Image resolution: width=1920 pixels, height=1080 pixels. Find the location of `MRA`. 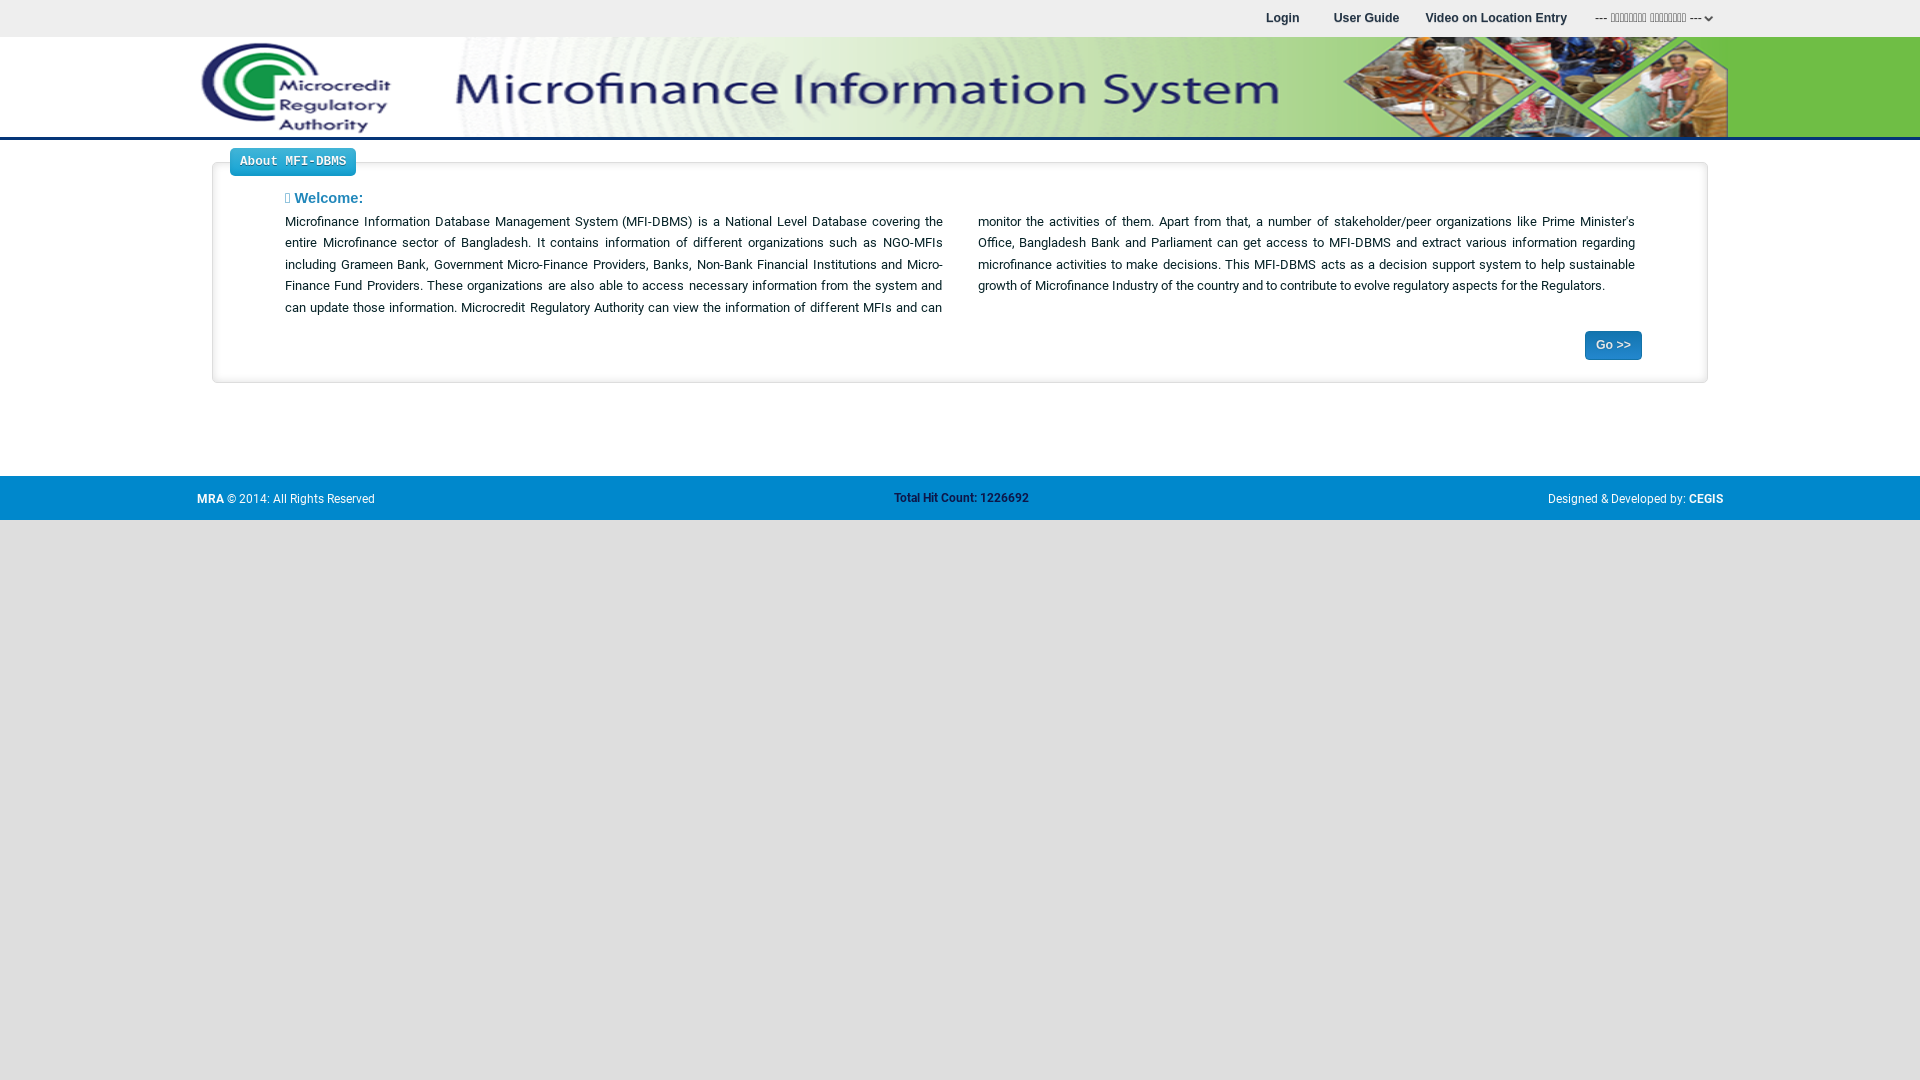

MRA is located at coordinates (210, 499).